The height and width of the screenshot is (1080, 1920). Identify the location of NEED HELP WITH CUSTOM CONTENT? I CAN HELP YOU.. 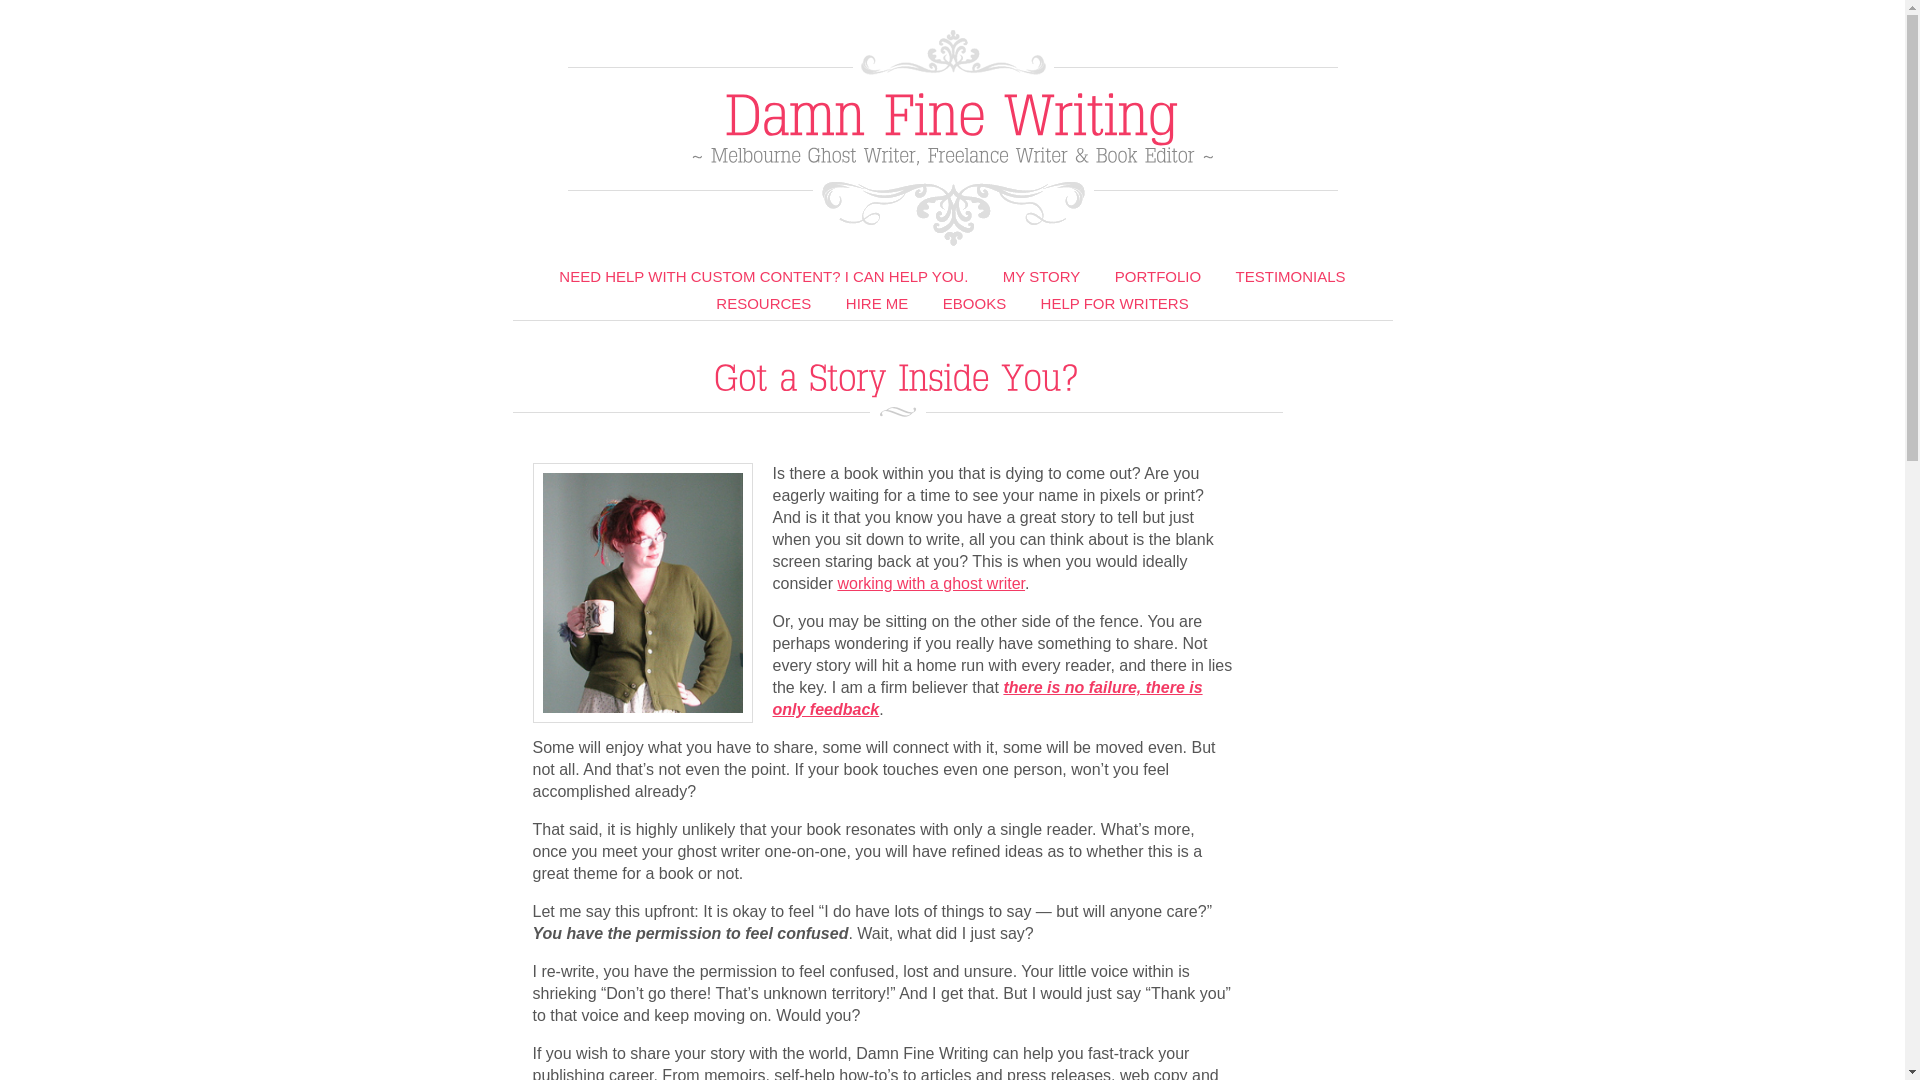
(764, 280).